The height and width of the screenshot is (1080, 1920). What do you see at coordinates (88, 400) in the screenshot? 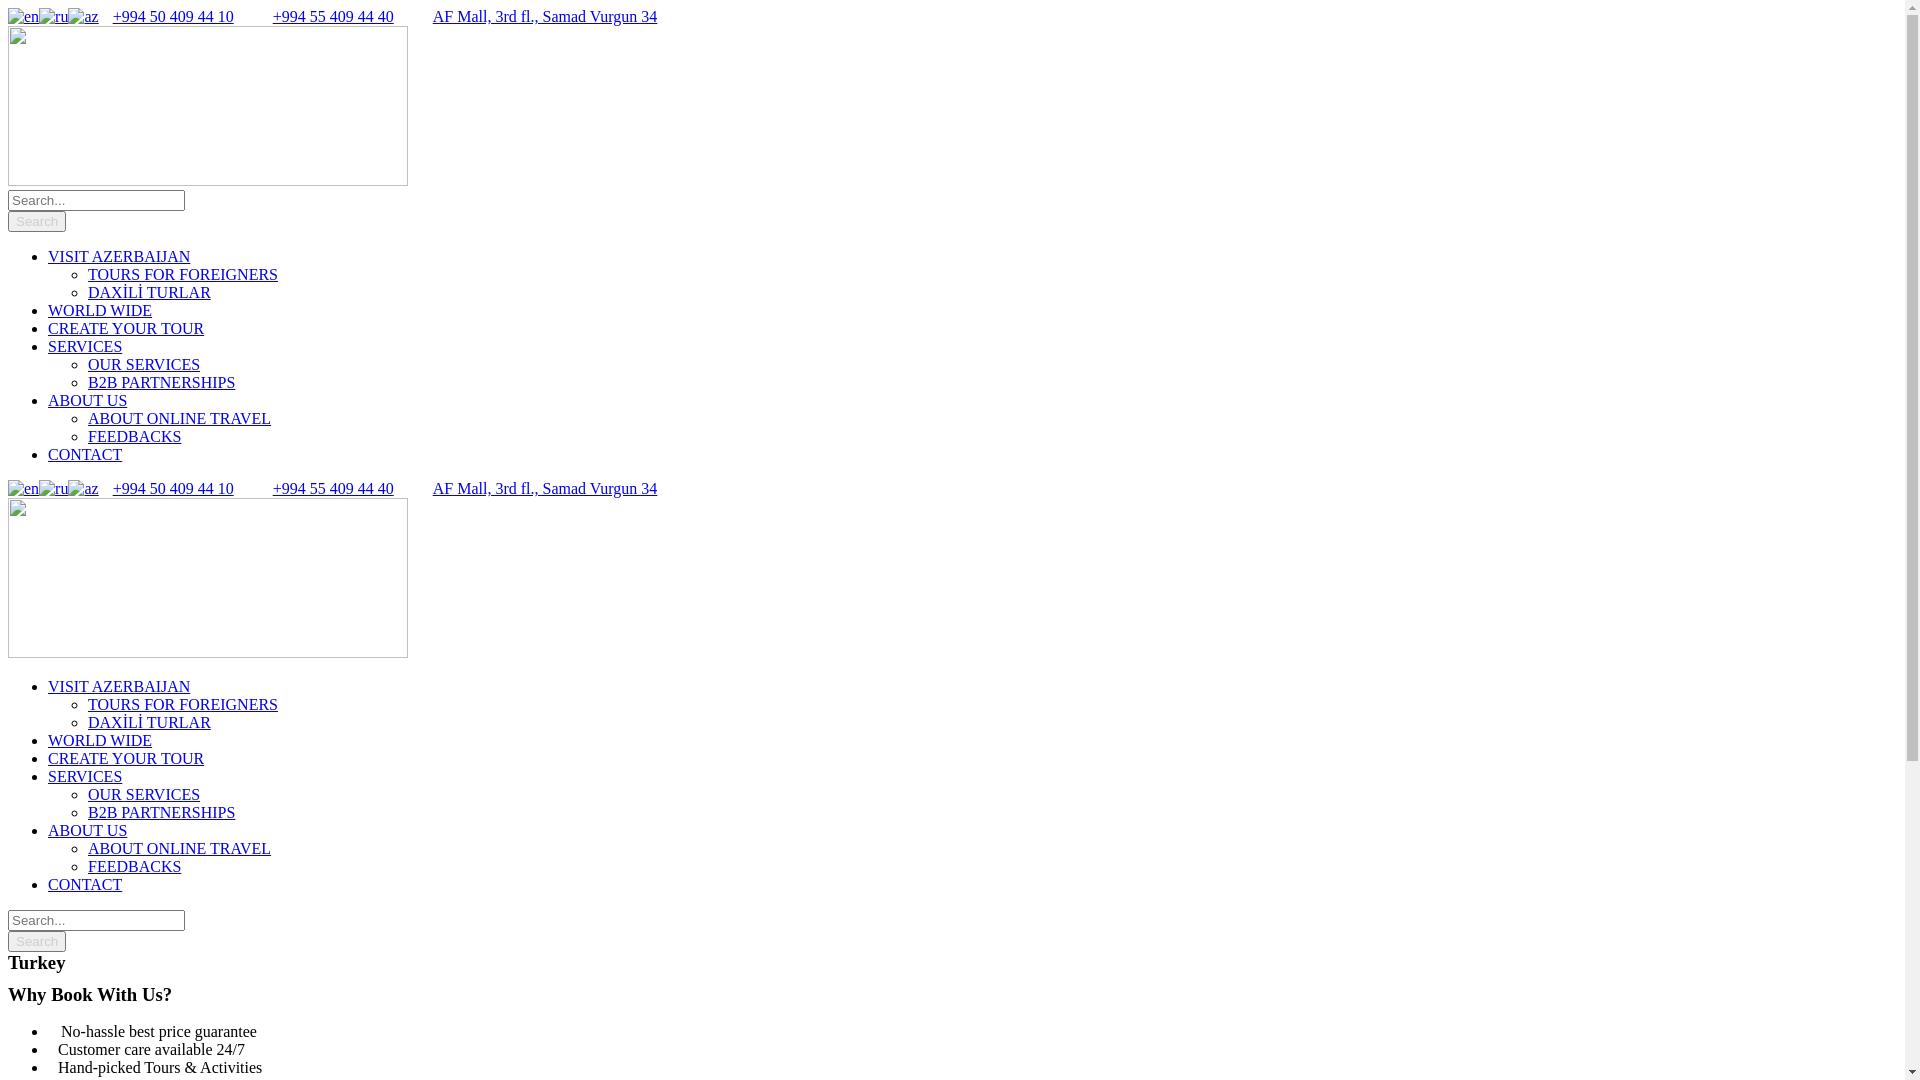
I see `ABOUT US` at bounding box center [88, 400].